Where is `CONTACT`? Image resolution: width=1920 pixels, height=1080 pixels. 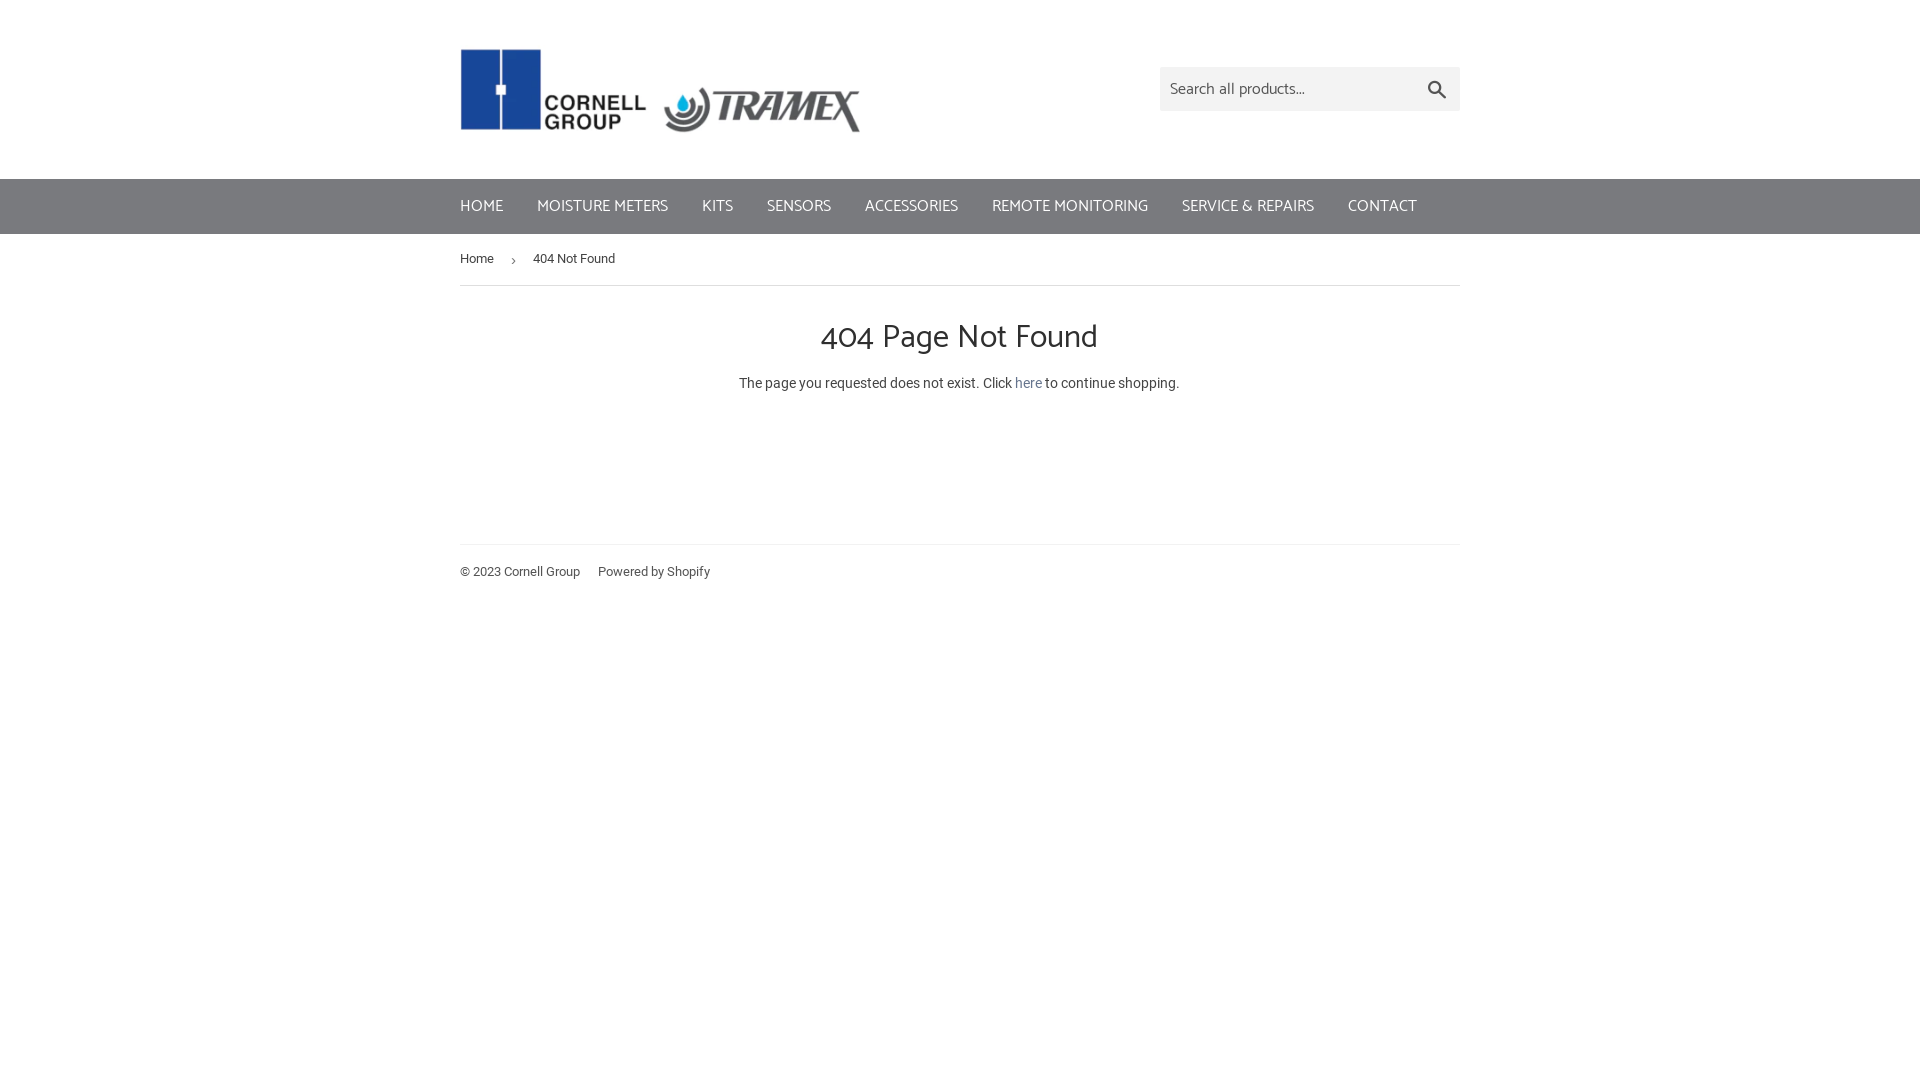
CONTACT is located at coordinates (1382, 207).